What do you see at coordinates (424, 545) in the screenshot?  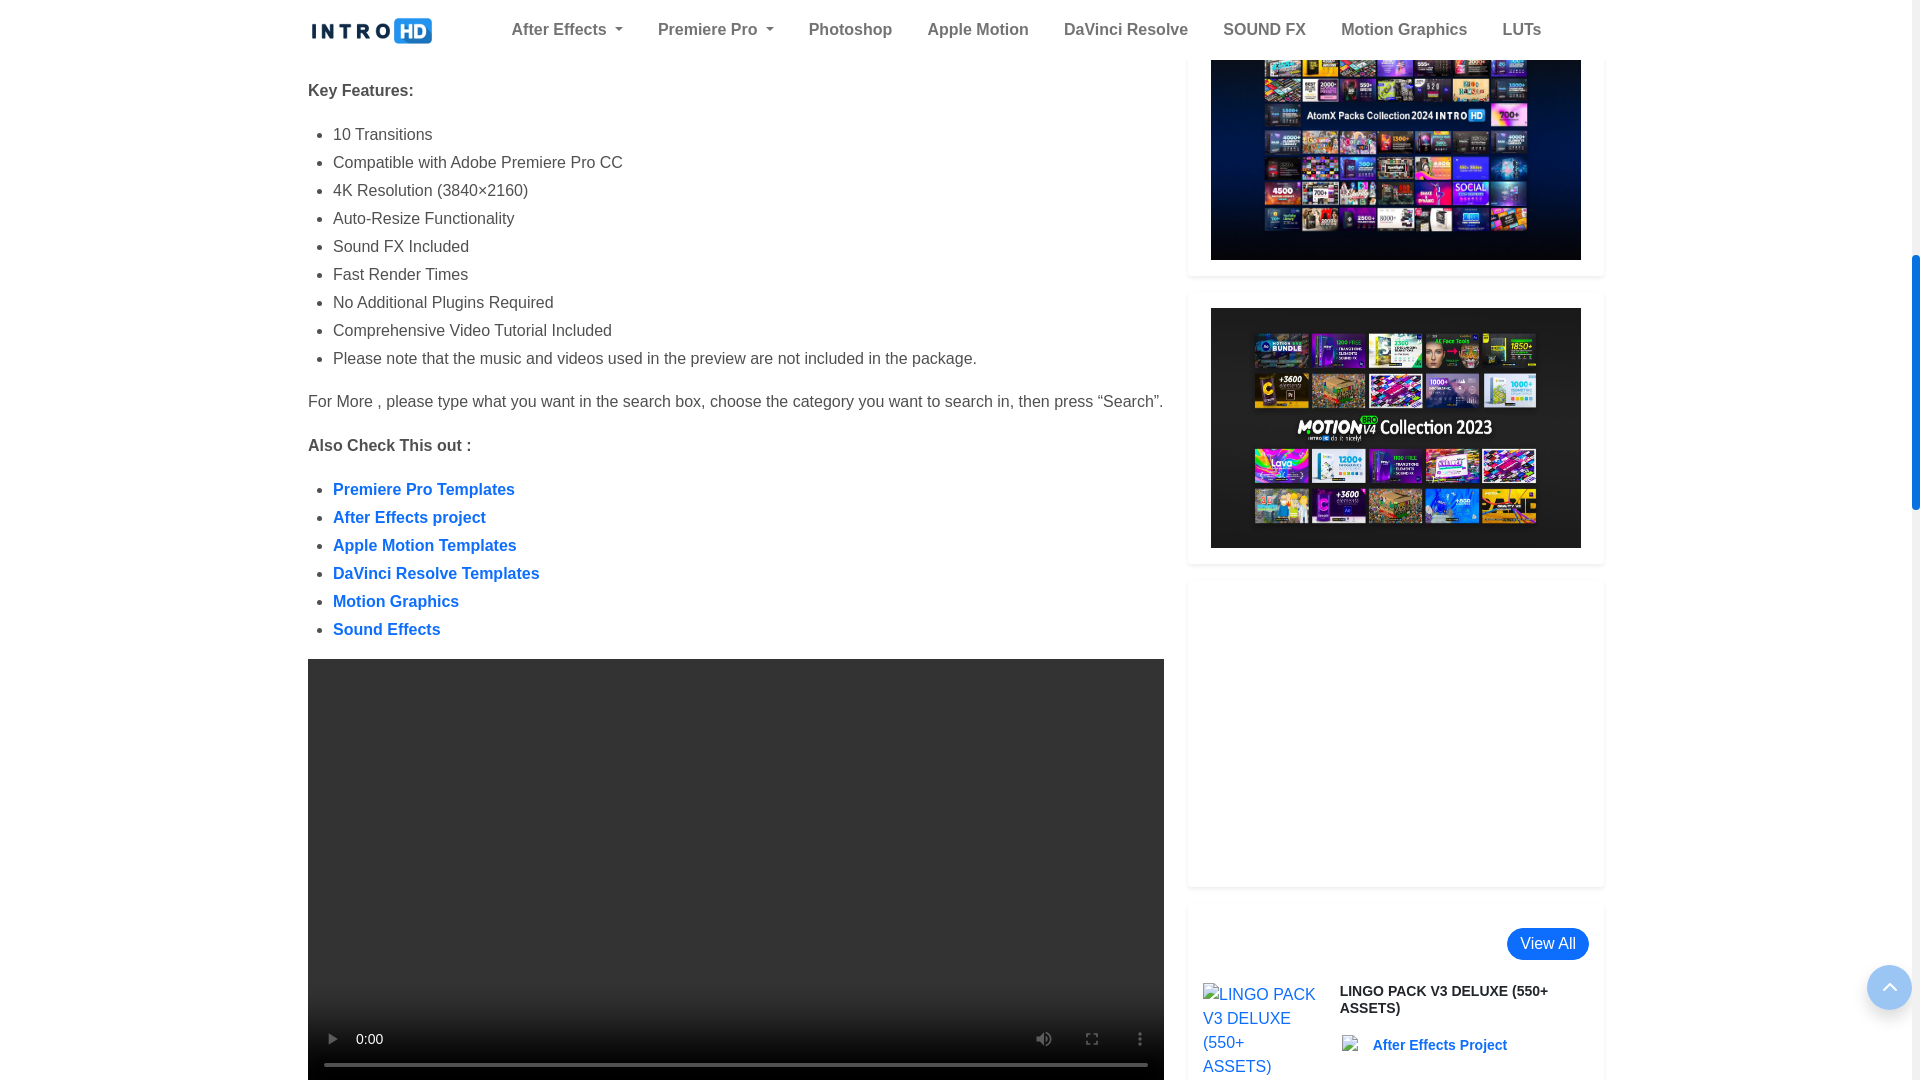 I see `Apple Motion Templates` at bounding box center [424, 545].